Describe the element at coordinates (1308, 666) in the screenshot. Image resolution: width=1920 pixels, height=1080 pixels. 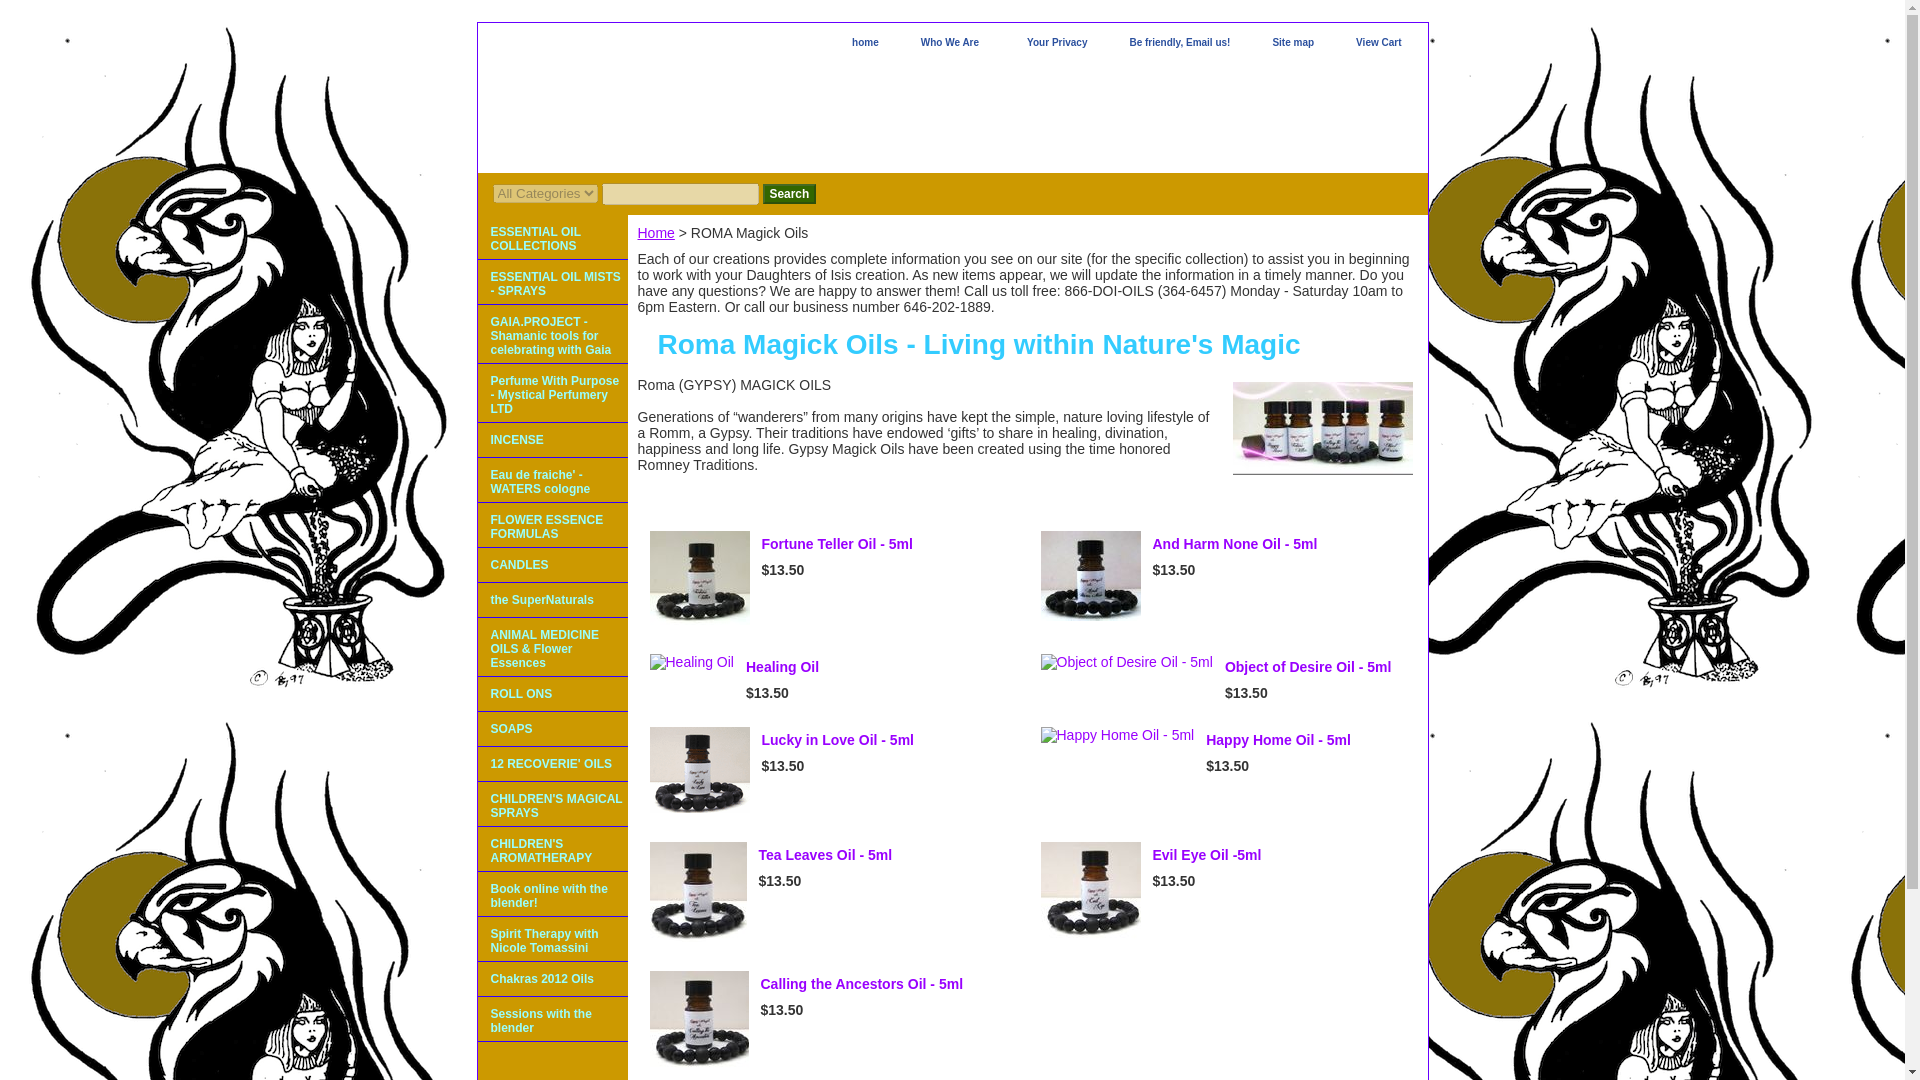
I see `Object of Desire Oil - 5ml` at that location.